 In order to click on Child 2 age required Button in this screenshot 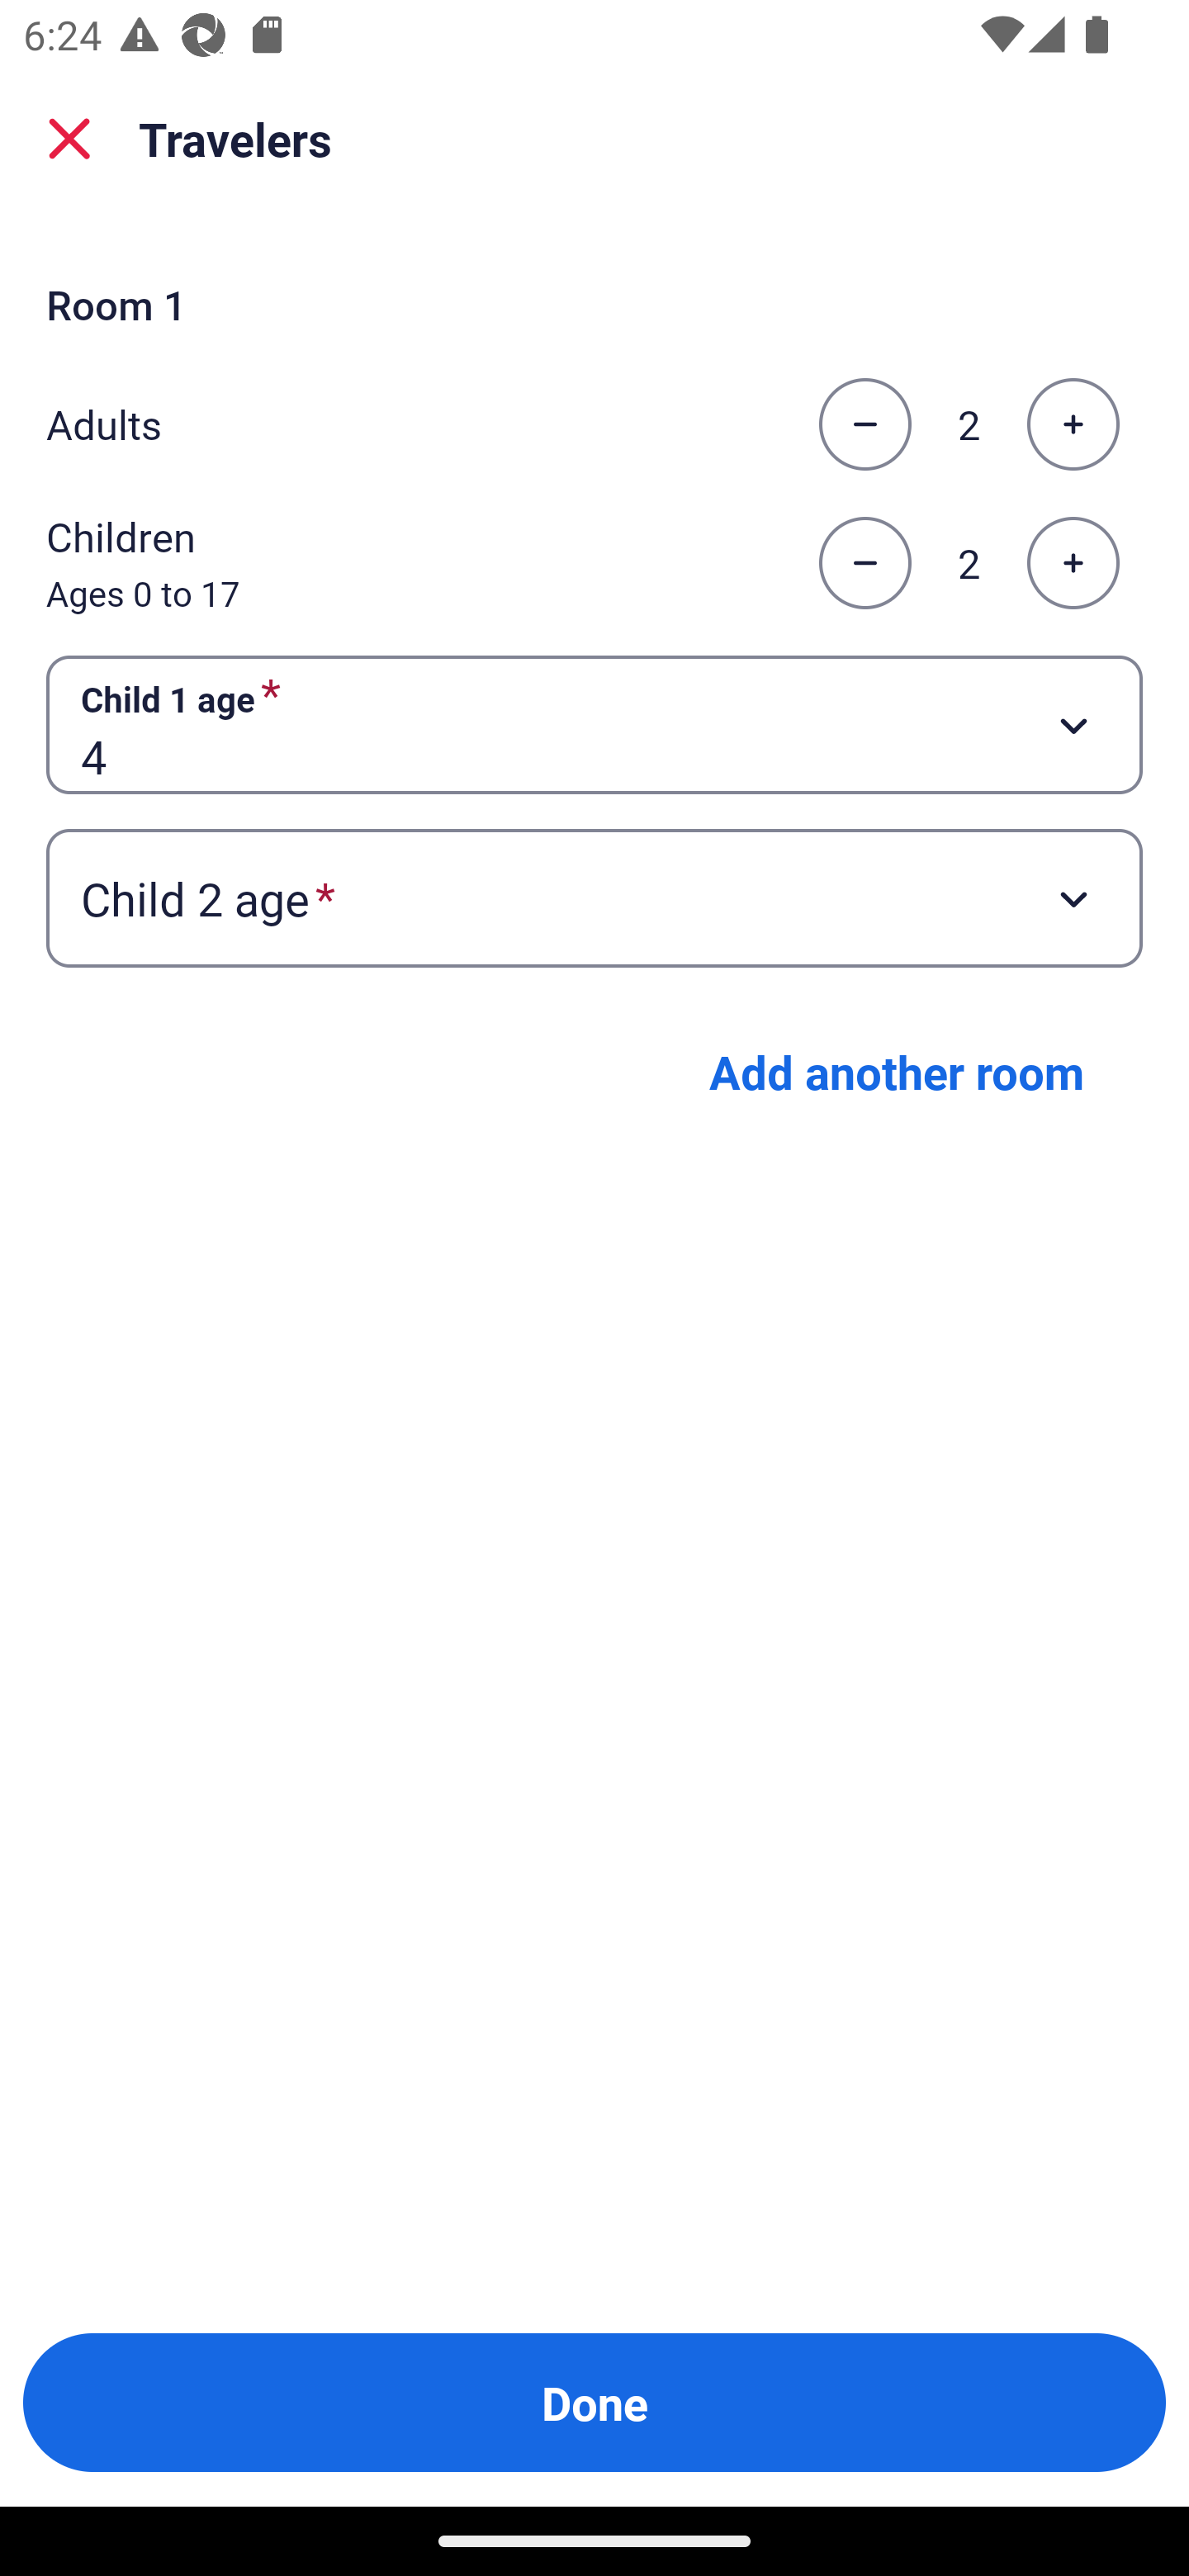, I will do `click(594, 898)`.